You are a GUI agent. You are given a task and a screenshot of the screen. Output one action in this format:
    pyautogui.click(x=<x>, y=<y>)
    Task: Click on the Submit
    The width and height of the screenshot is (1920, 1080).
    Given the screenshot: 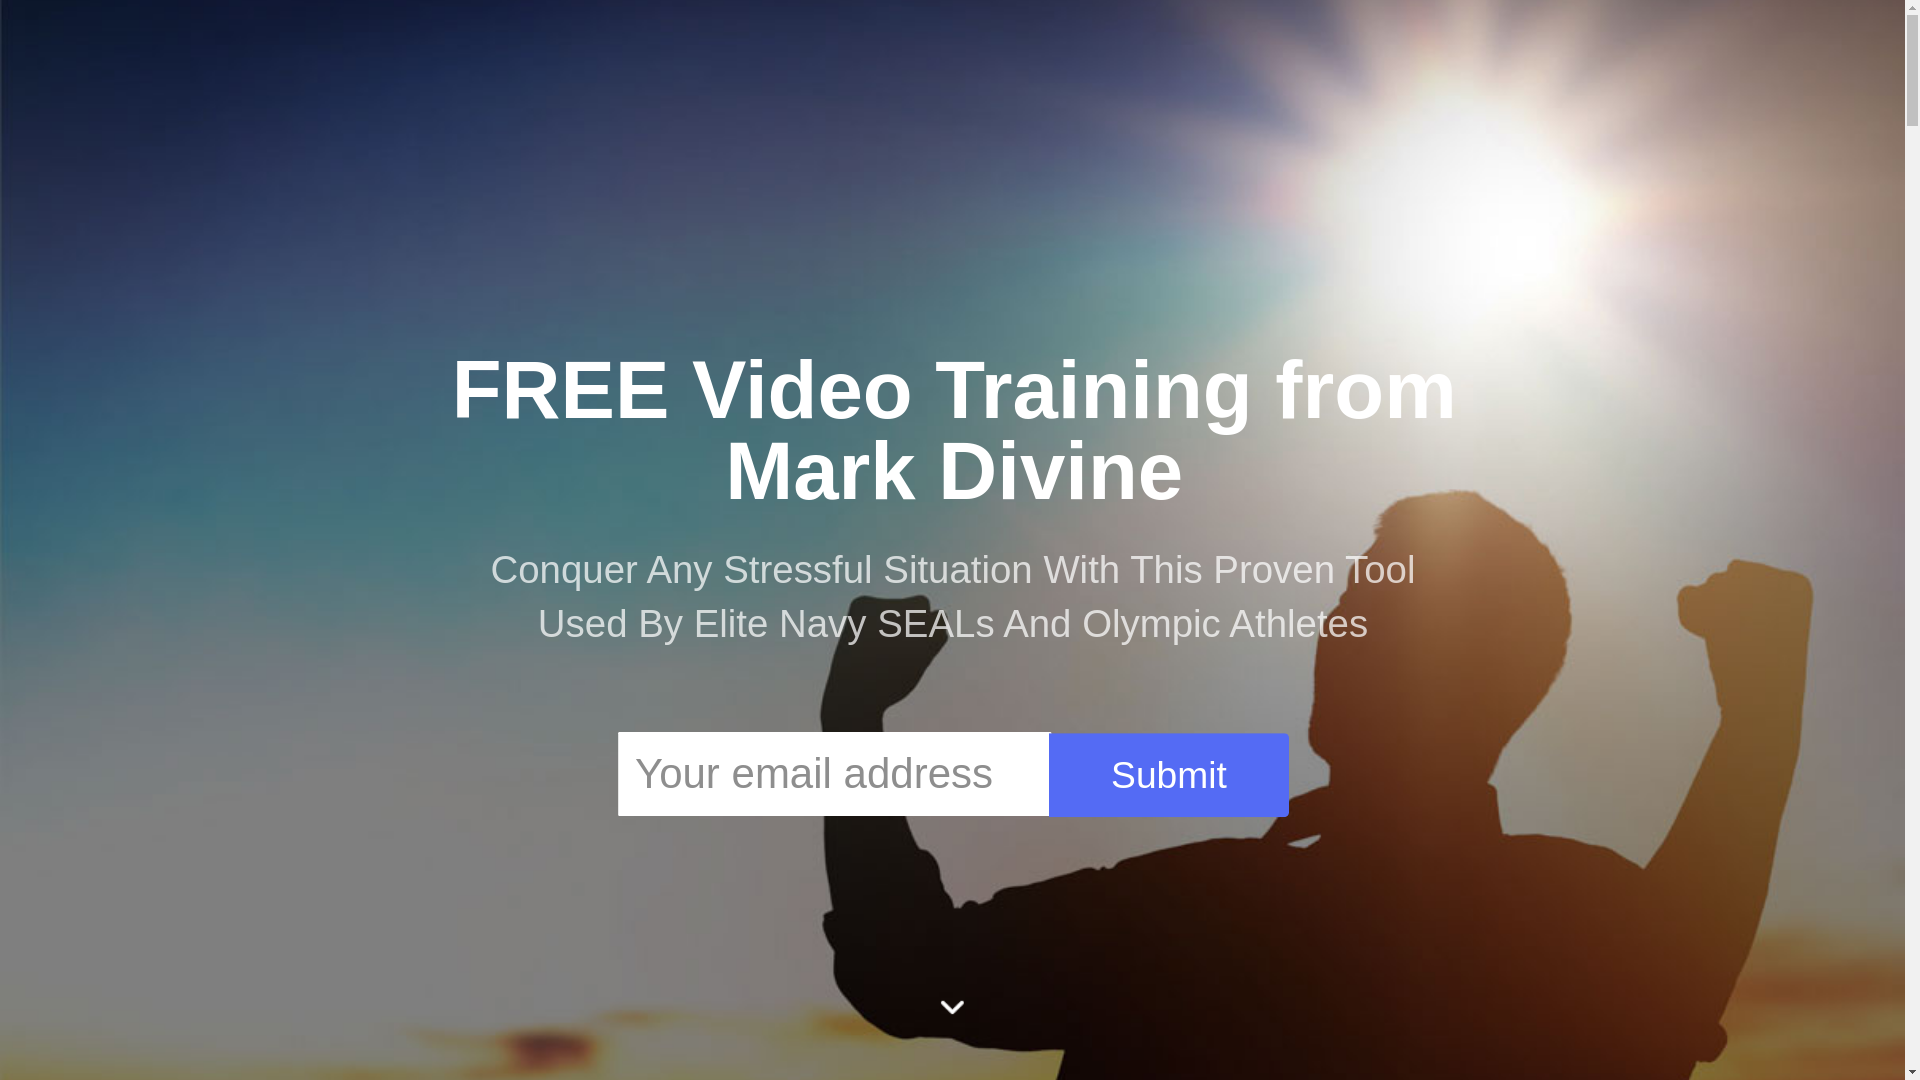 What is the action you would take?
    pyautogui.click(x=1148, y=768)
    